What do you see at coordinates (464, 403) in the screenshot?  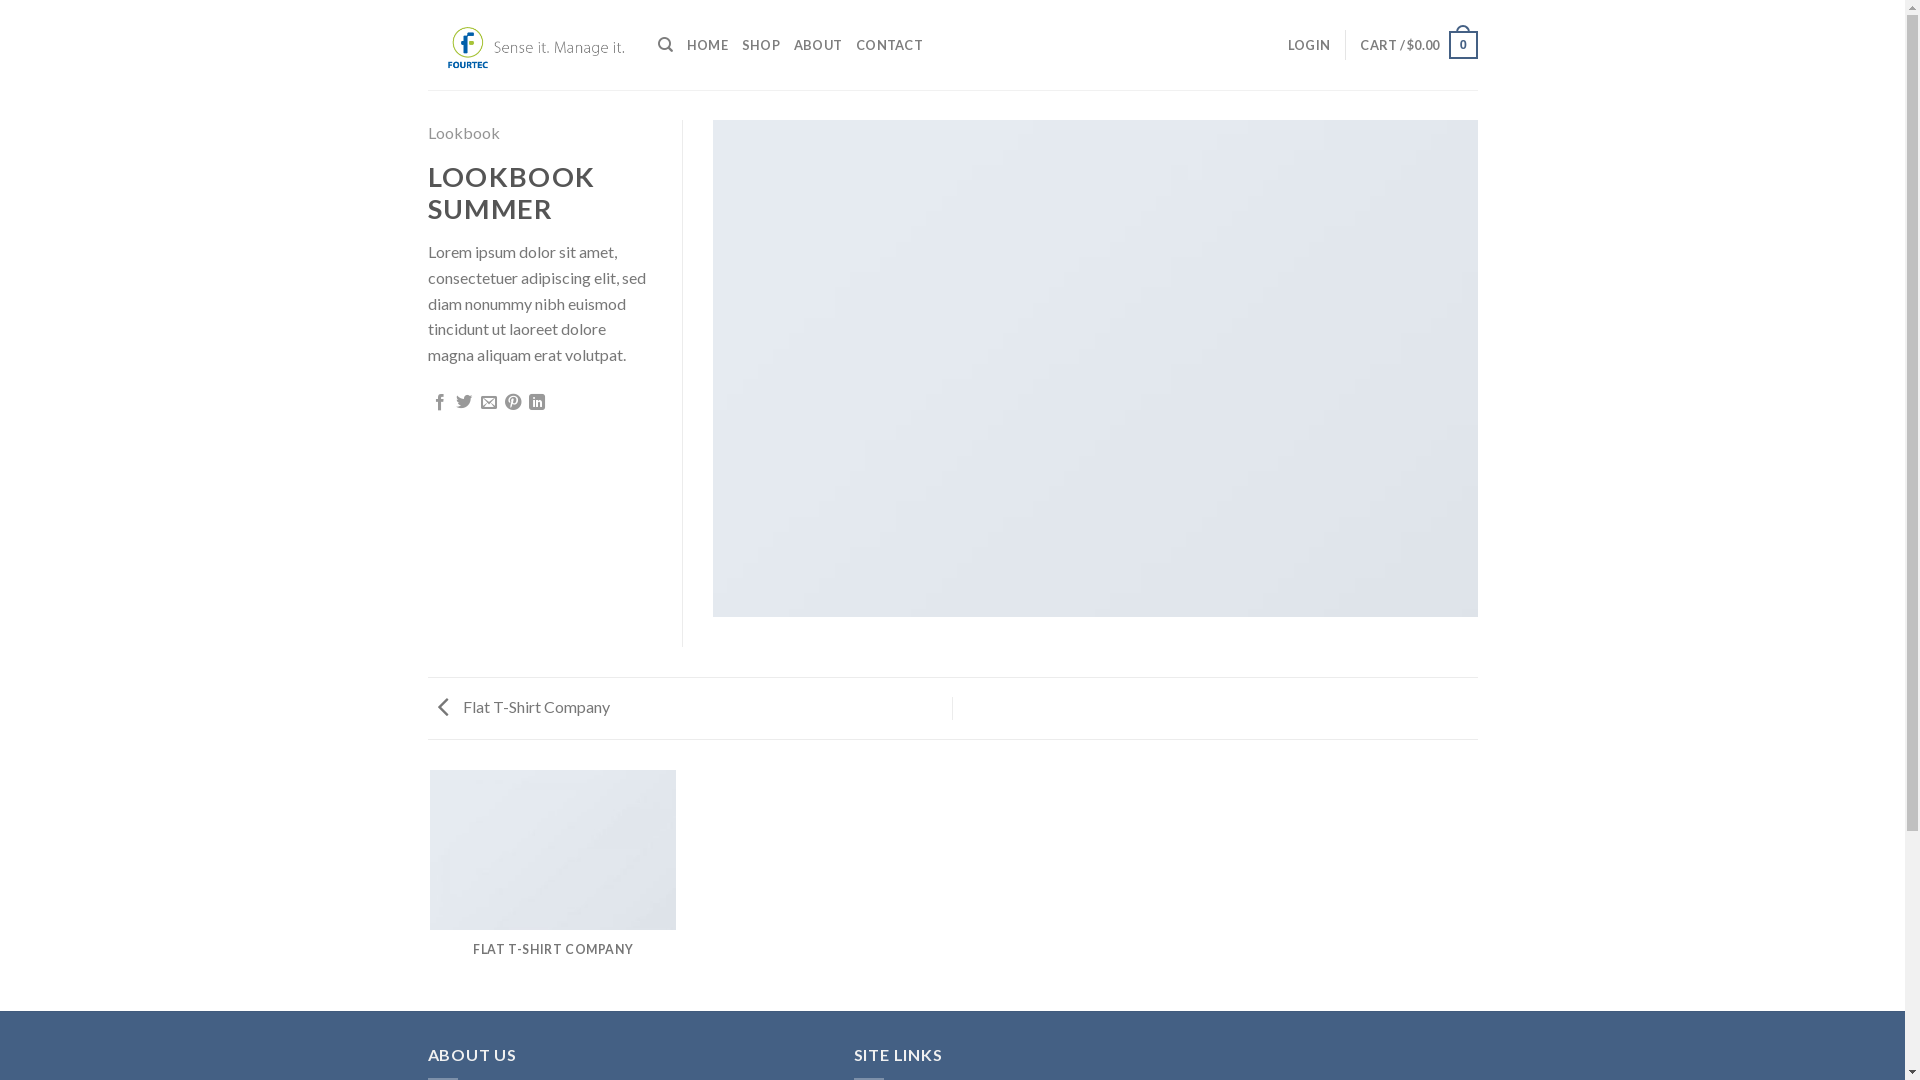 I see `Share on Twitter` at bounding box center [464, 403].